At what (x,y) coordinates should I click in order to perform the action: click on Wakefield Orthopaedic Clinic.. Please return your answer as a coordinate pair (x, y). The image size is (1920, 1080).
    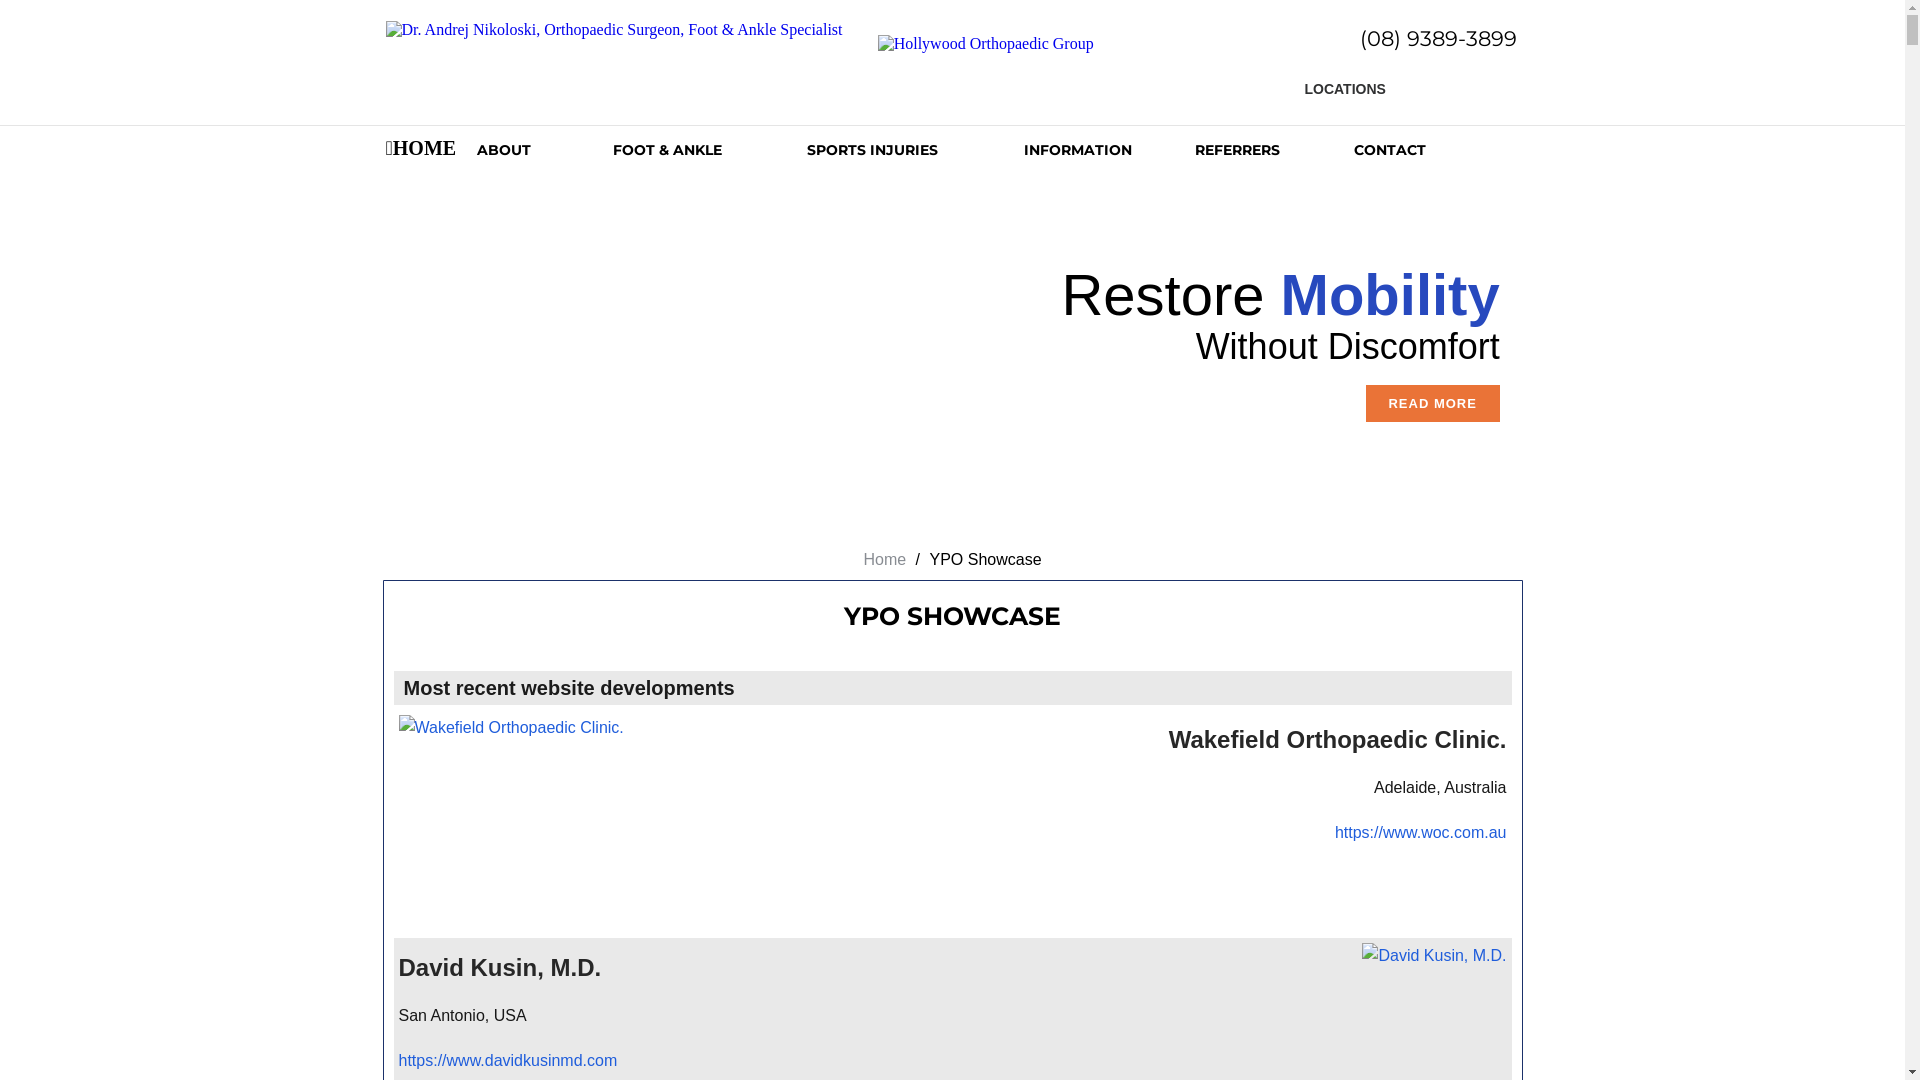
    Looking at the image, I should click on (1338, 740).